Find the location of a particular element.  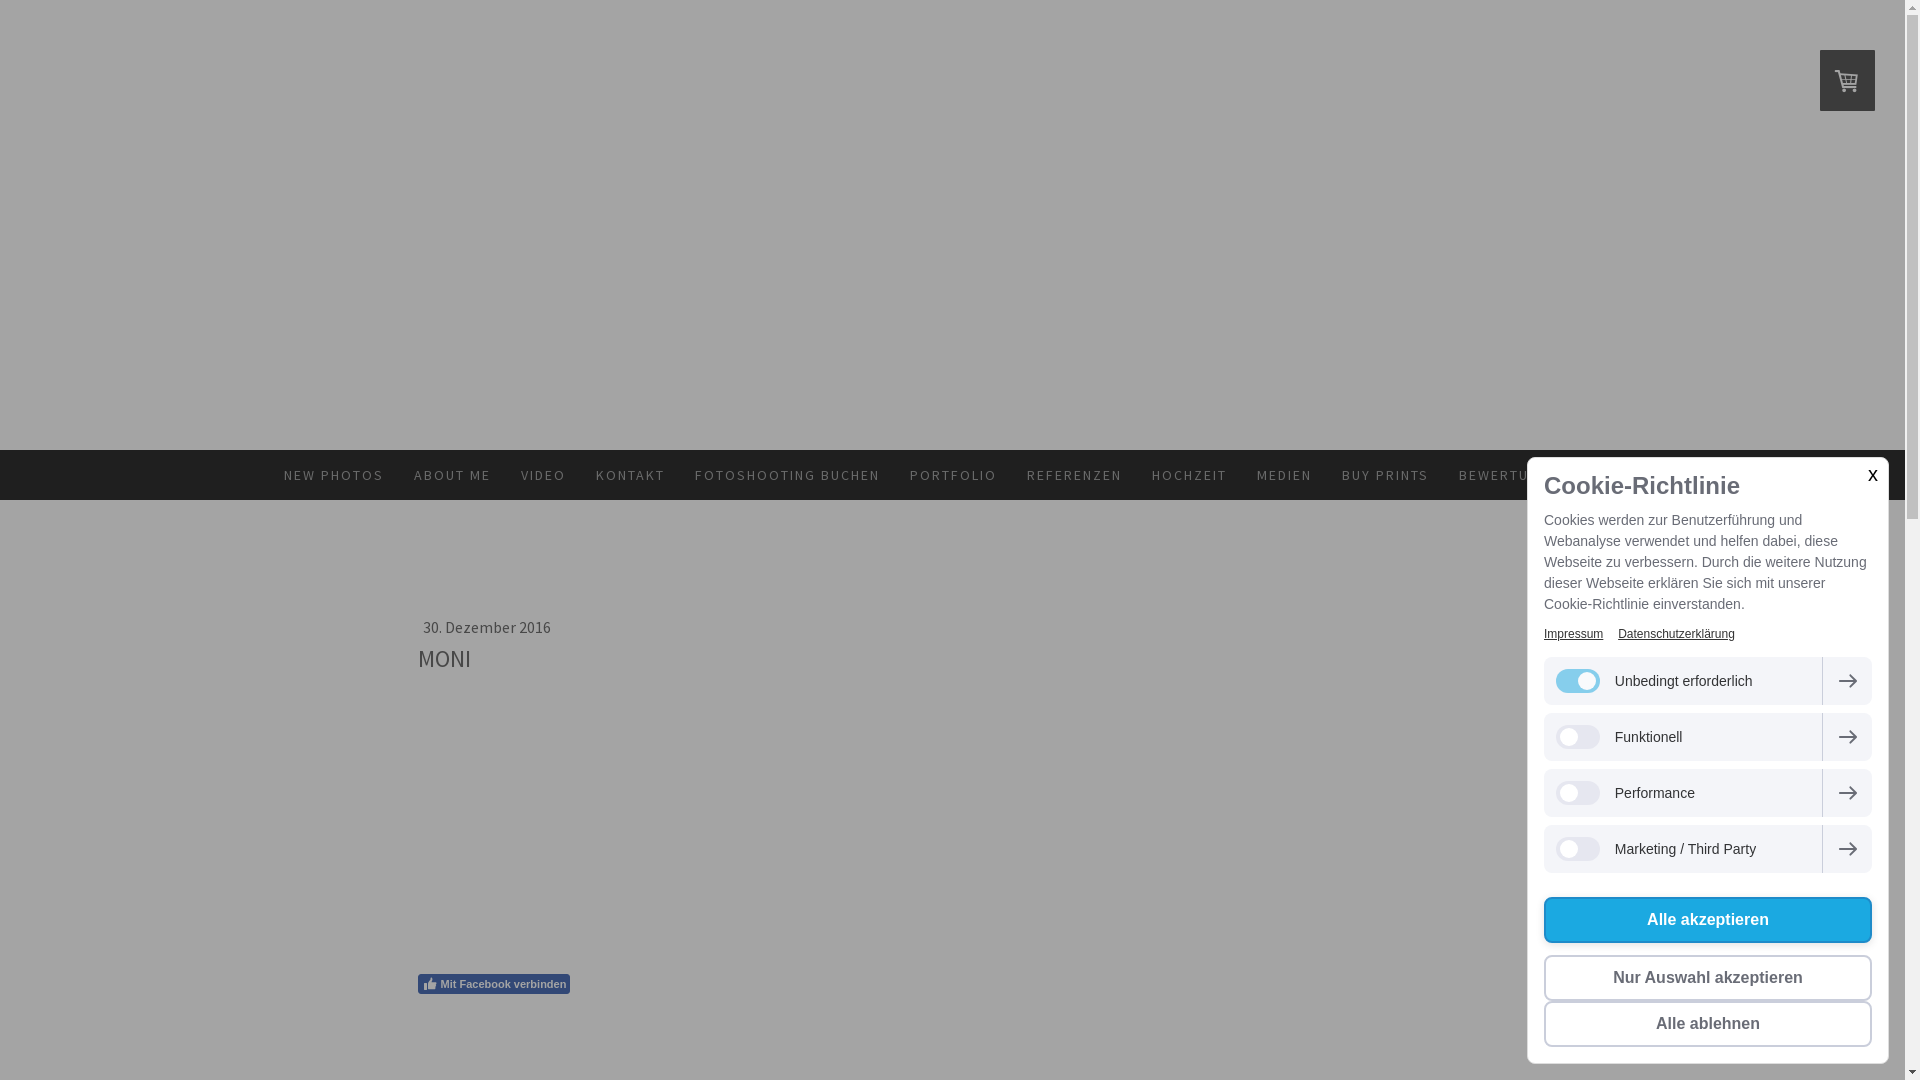

Mit Facebook verbinden is located at coordinates (494, 984).